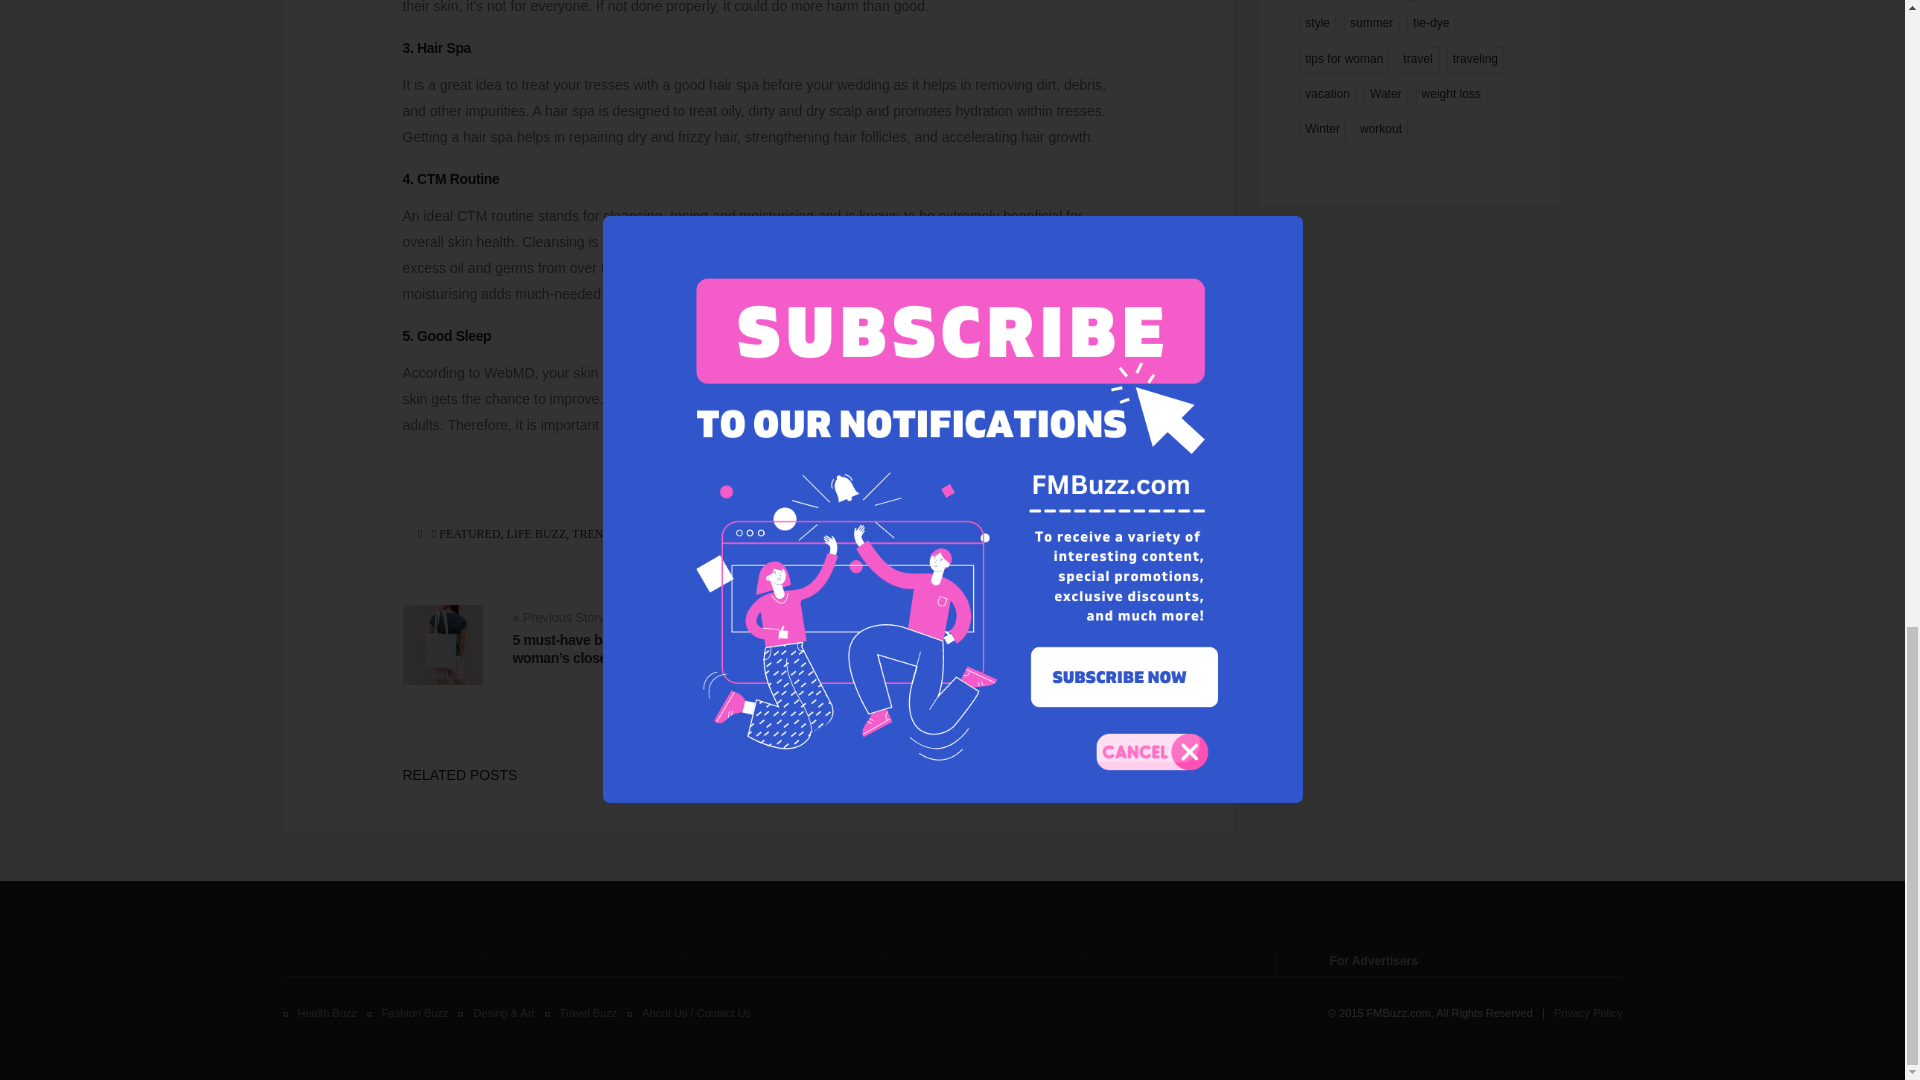 The height and width of the screenshot is (1080, 1920). What do you see at coordinates (757, 504) in the screenshot?
I see ` LIKE` at bounding box center [757, 504].